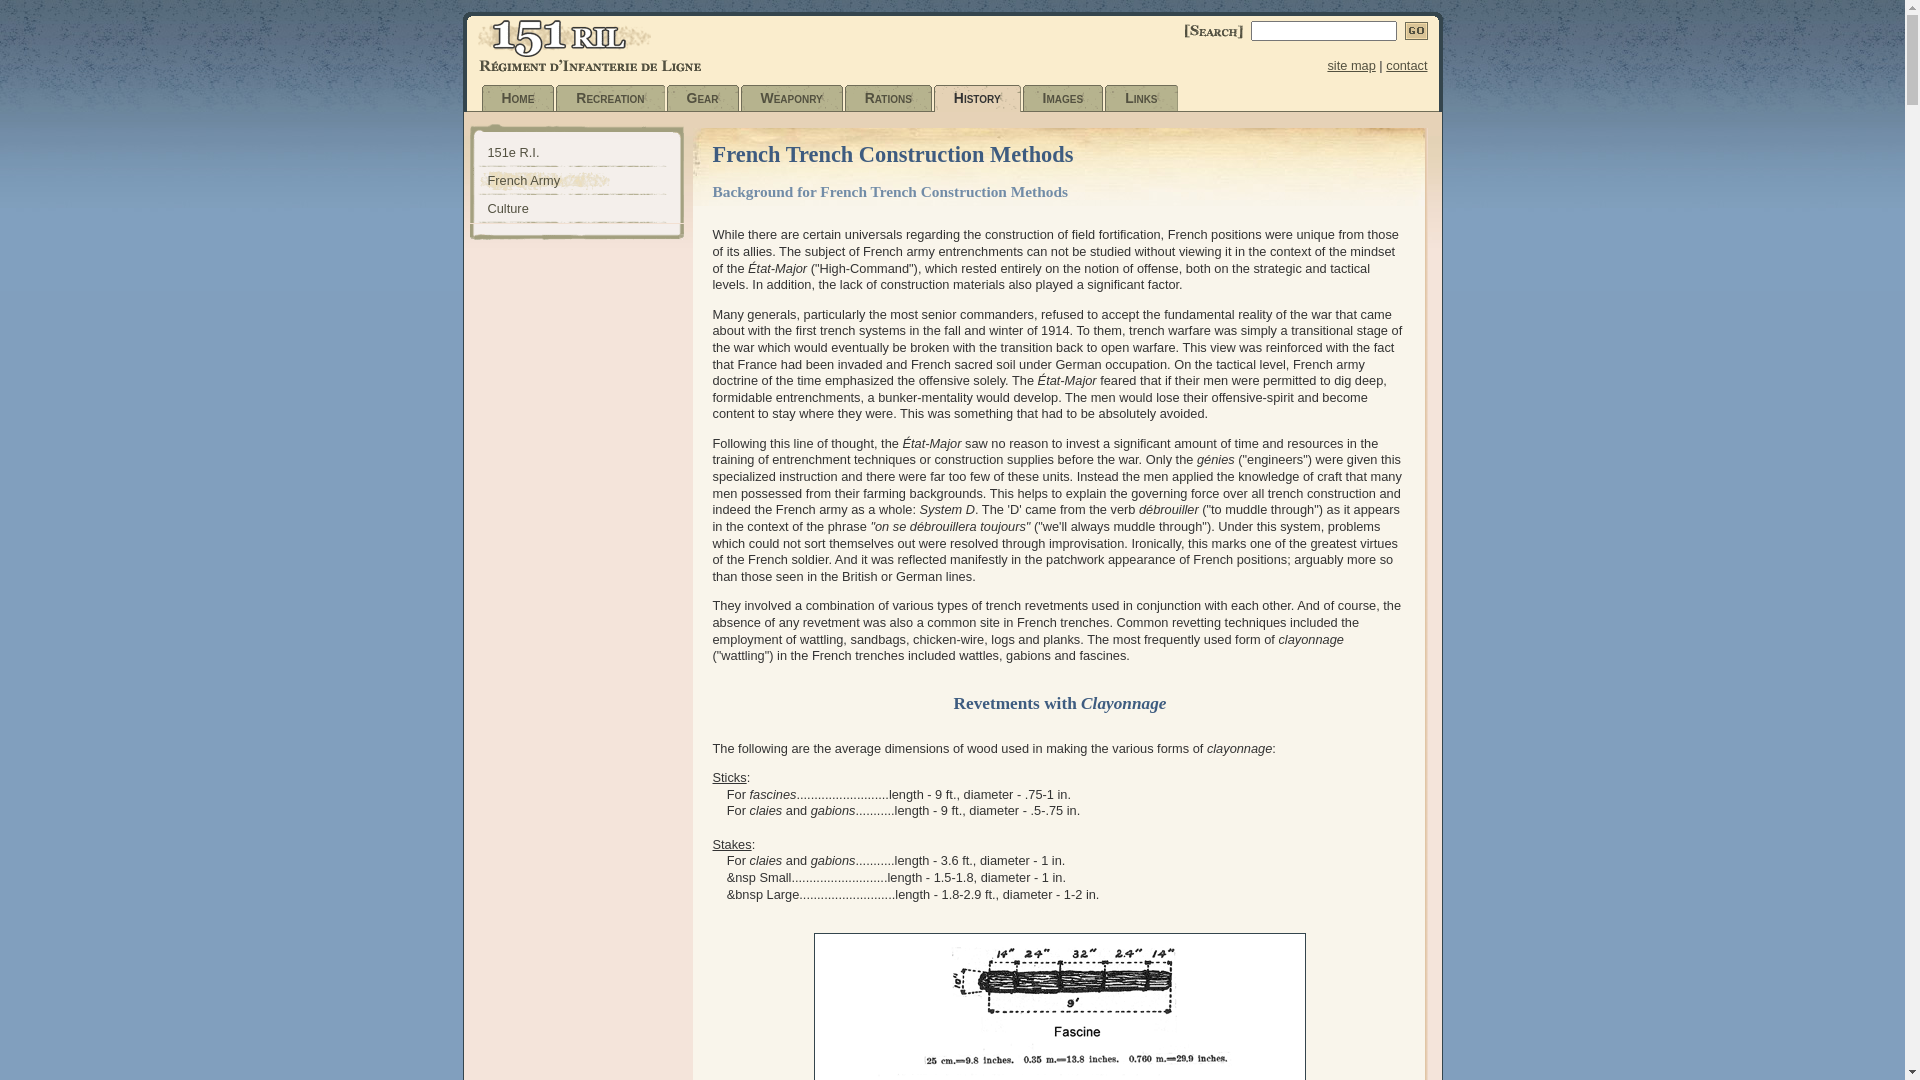 The height and width of the screenshot is (1080, 1920). Describe the element at coordinates (705, 98) in the screenshot. I see `Gear` at that location.